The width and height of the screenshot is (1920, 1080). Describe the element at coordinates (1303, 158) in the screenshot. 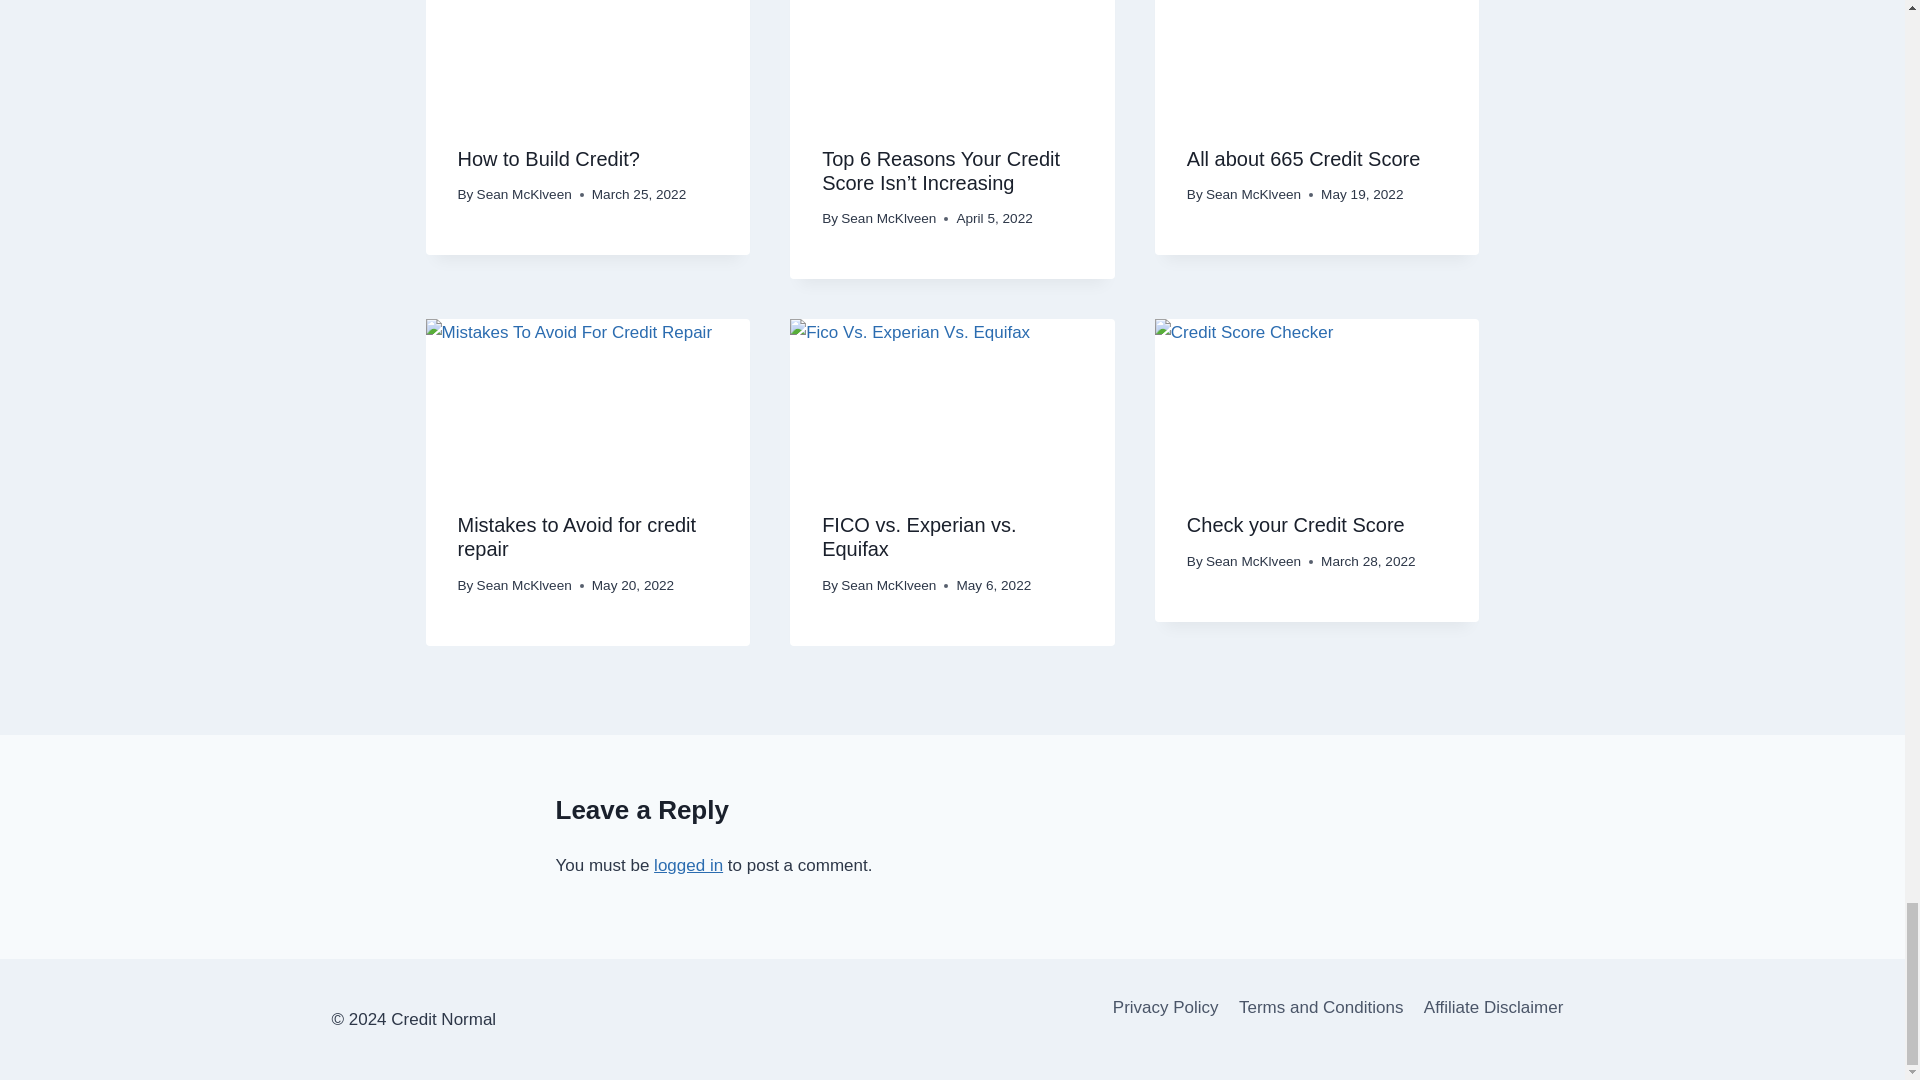

I see `All about 665 Credit Score` at that location.